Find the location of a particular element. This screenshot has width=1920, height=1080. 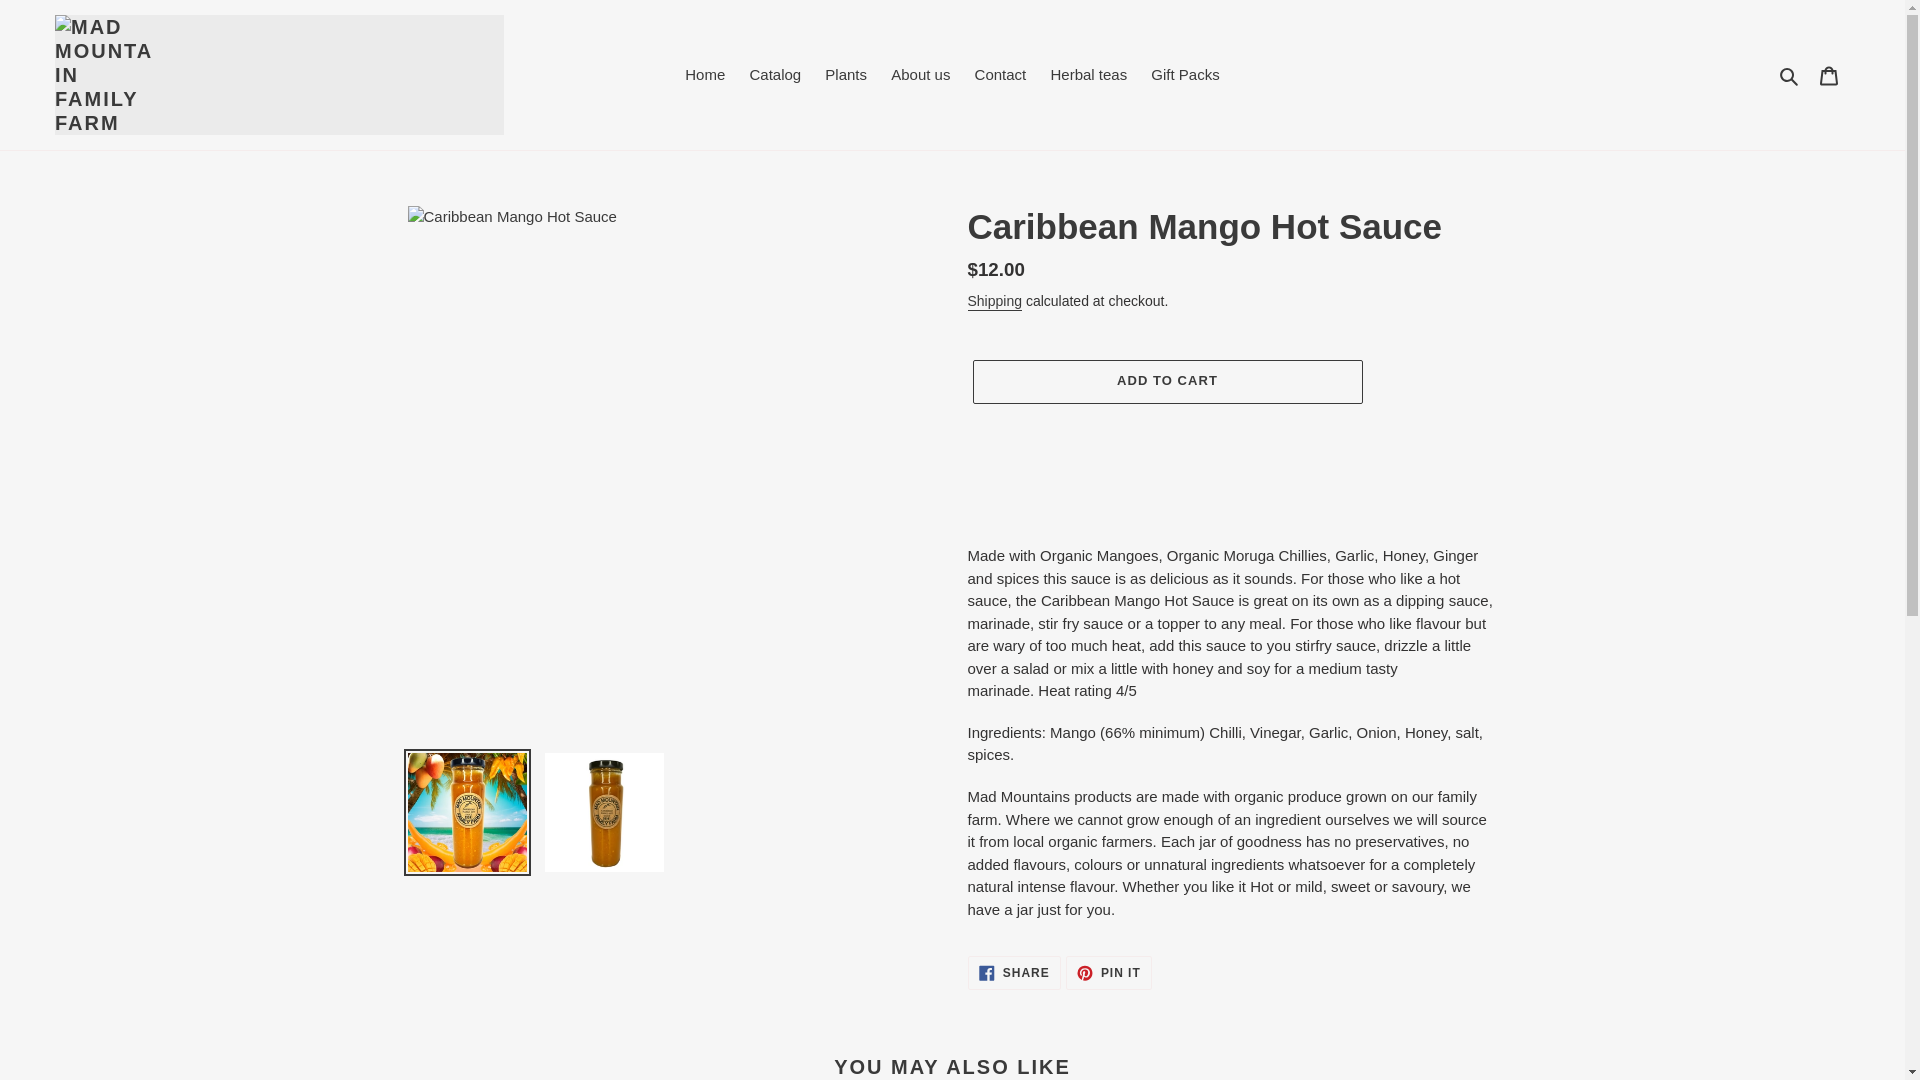

Plants is located at coordinates (846, 74).